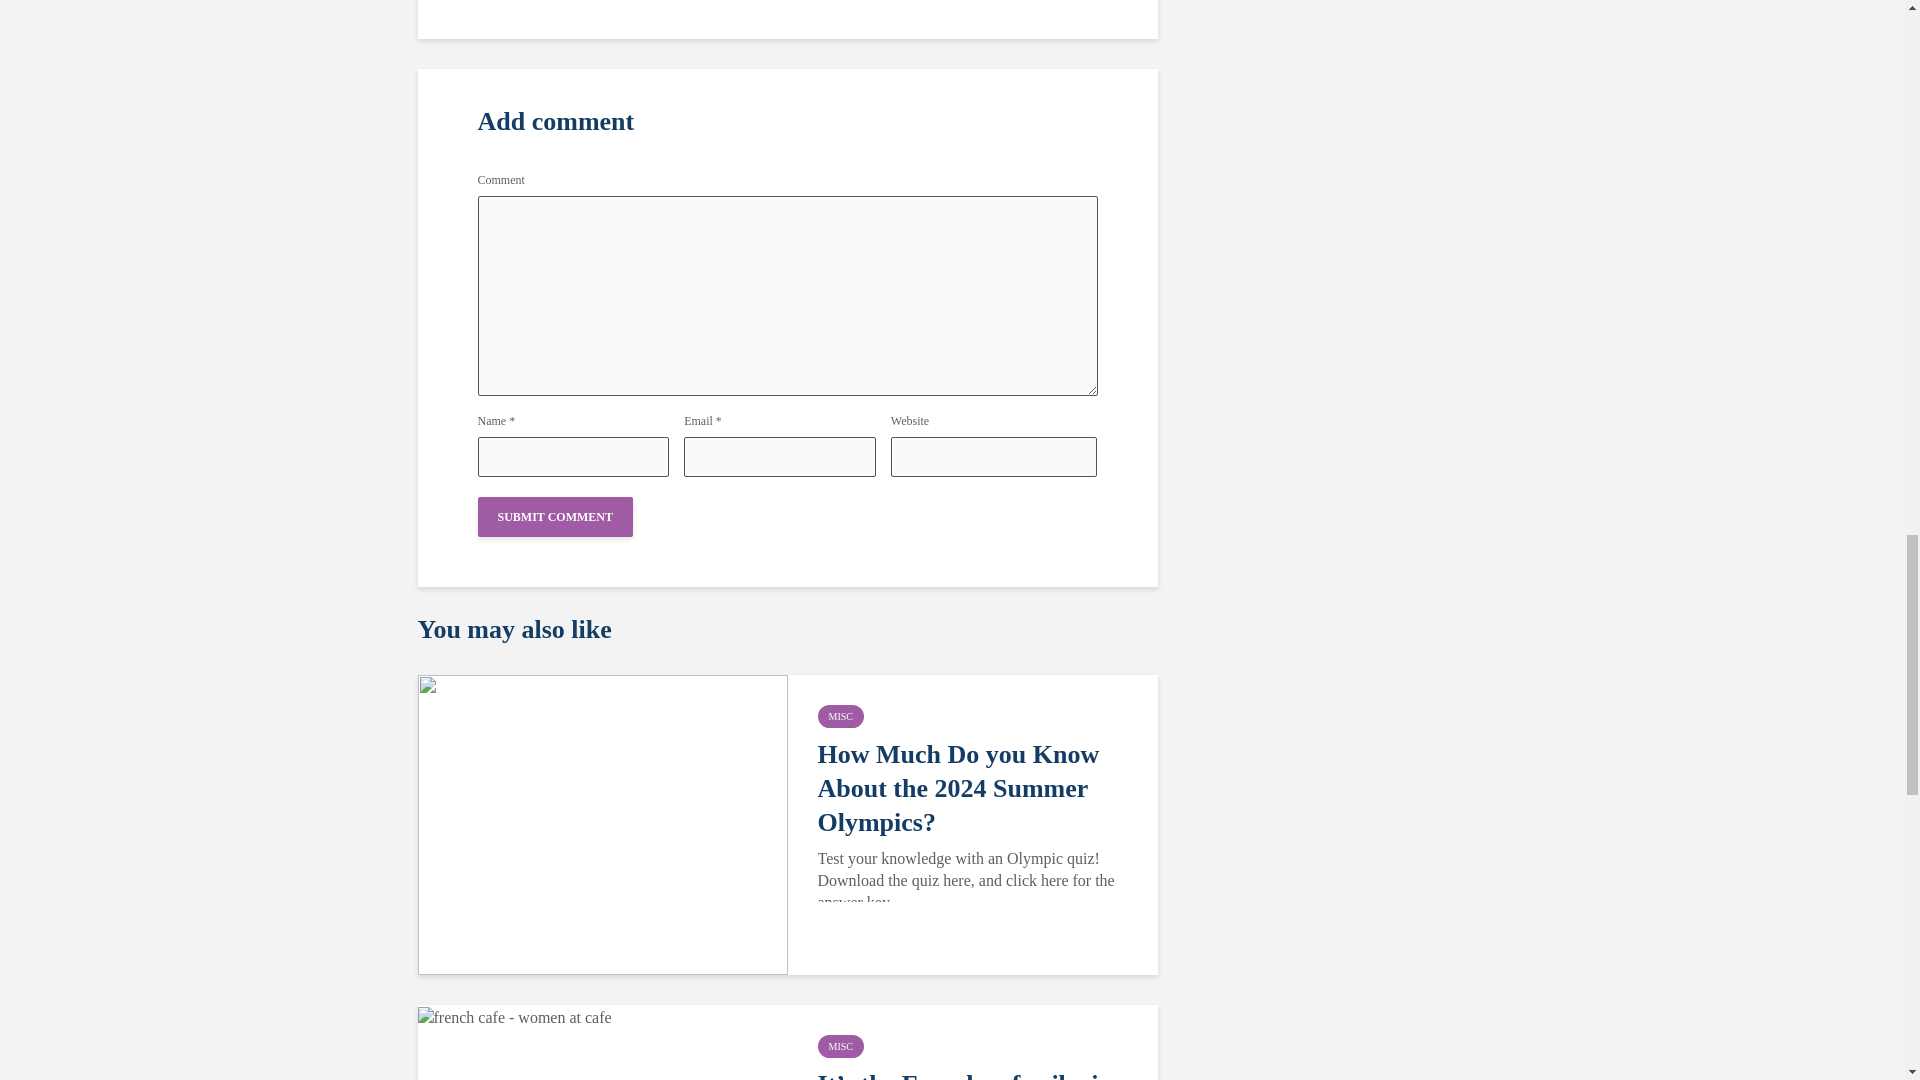 The width and height of the screenshot is (1920, 1080). Describe the element at coordinates (556, 516) in the screenshot. I see `Submit Comment` at that location.